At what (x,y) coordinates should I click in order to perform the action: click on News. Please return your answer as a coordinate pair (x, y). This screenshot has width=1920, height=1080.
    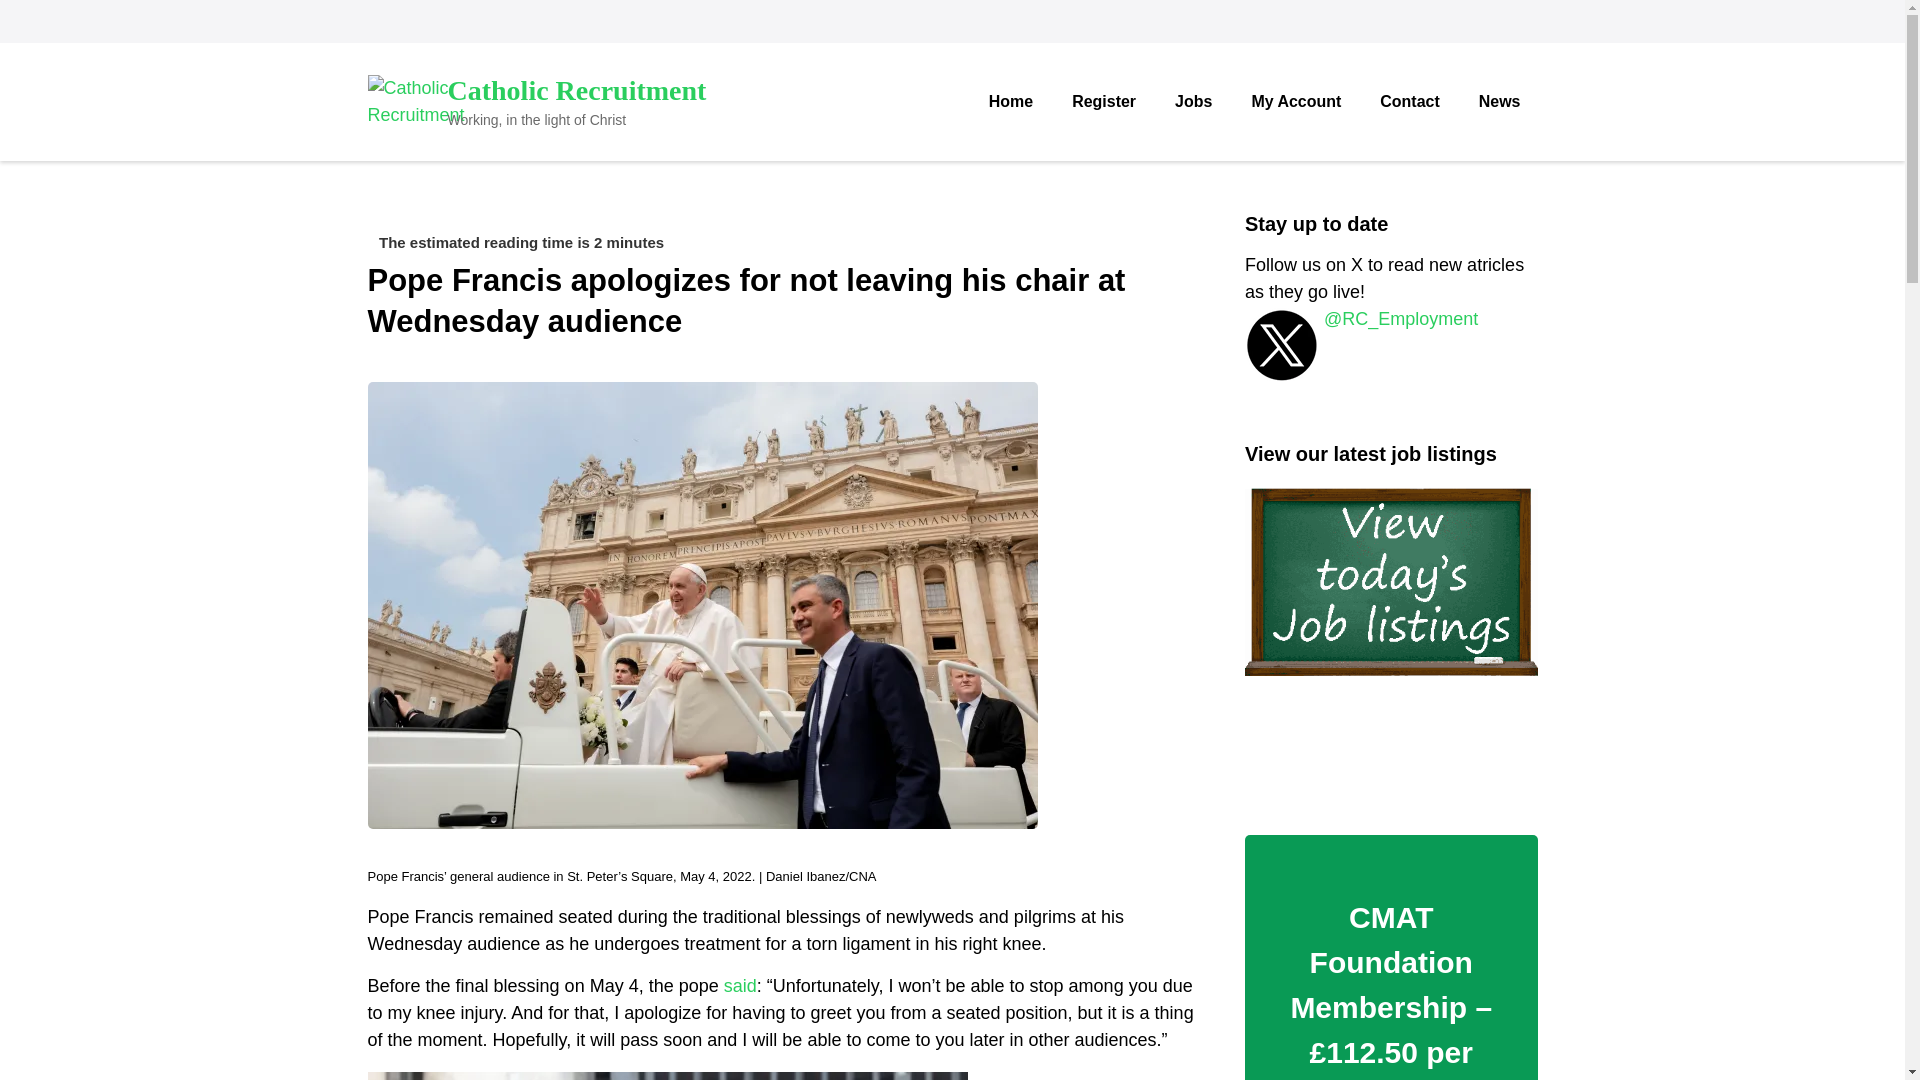
    Looking at the image, I should click on (1499, 102).